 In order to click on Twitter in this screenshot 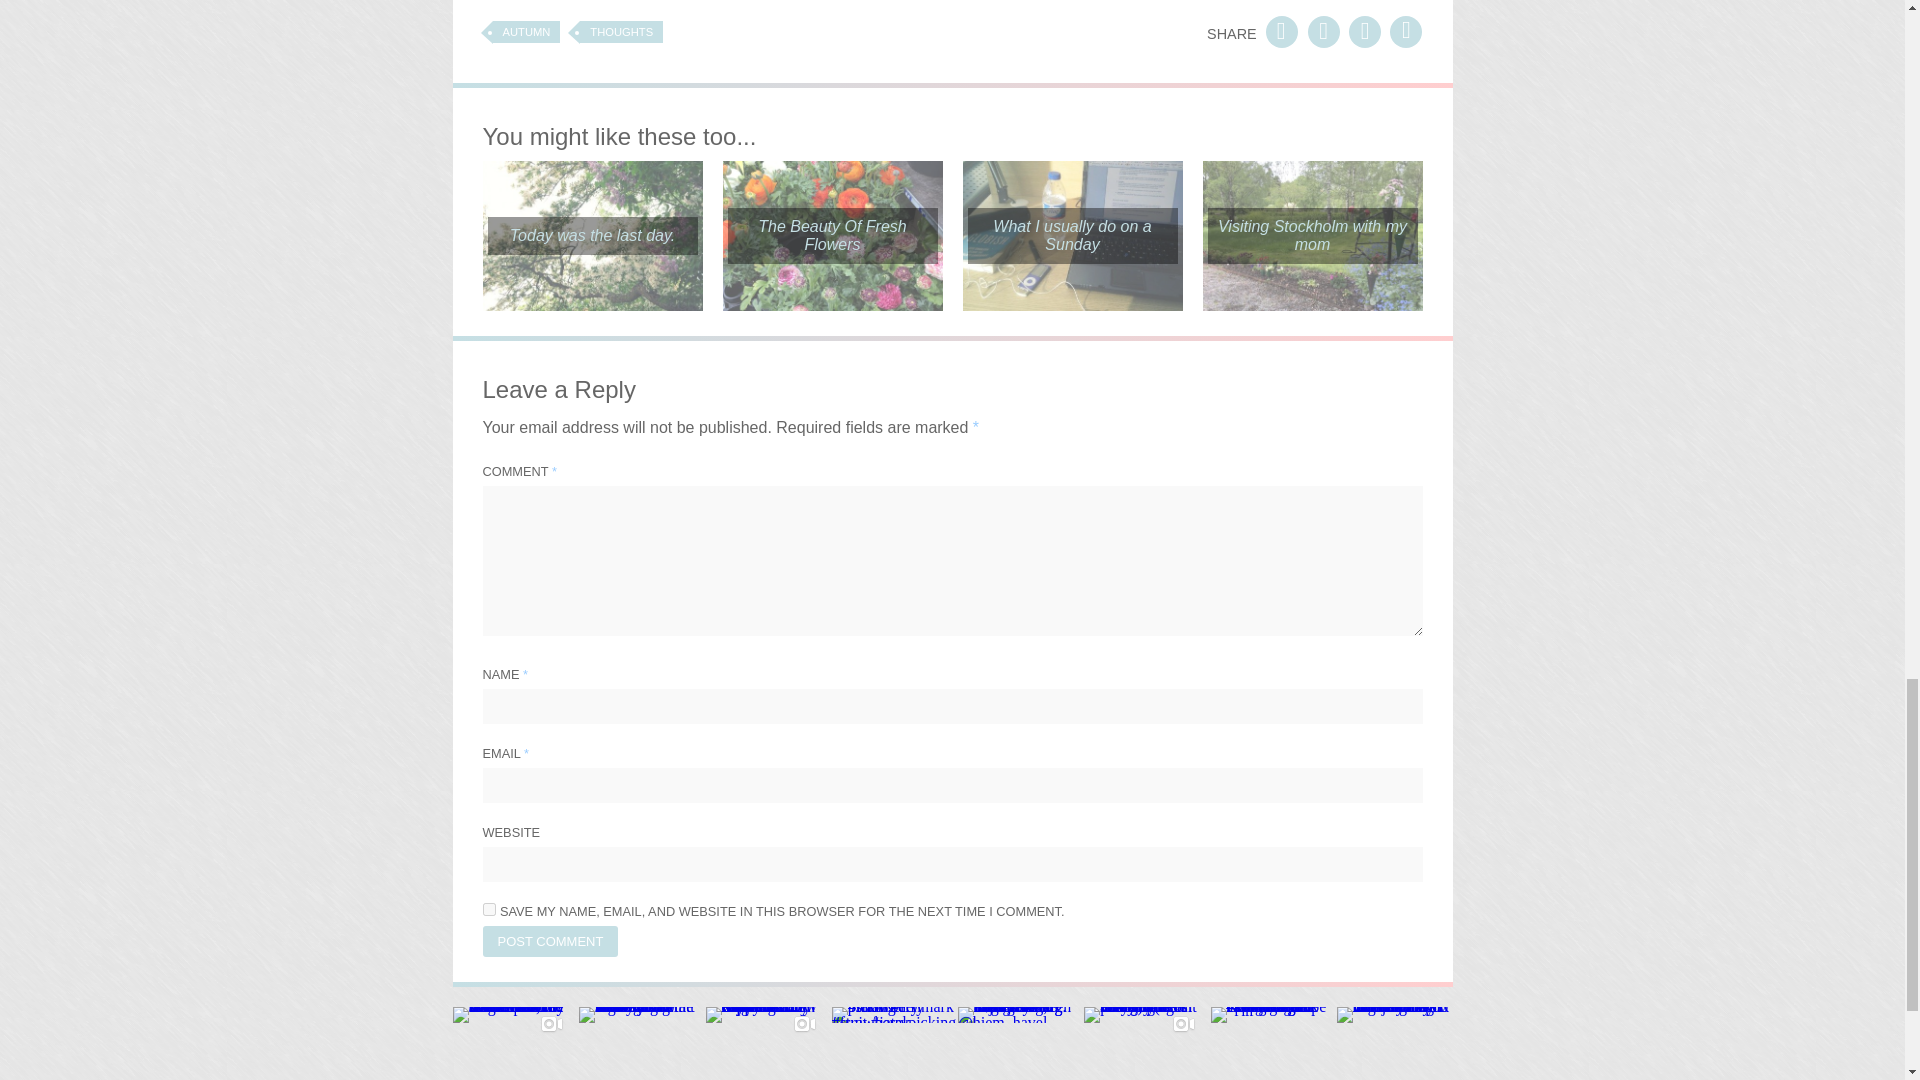, I will do `click(1364, 31)`.